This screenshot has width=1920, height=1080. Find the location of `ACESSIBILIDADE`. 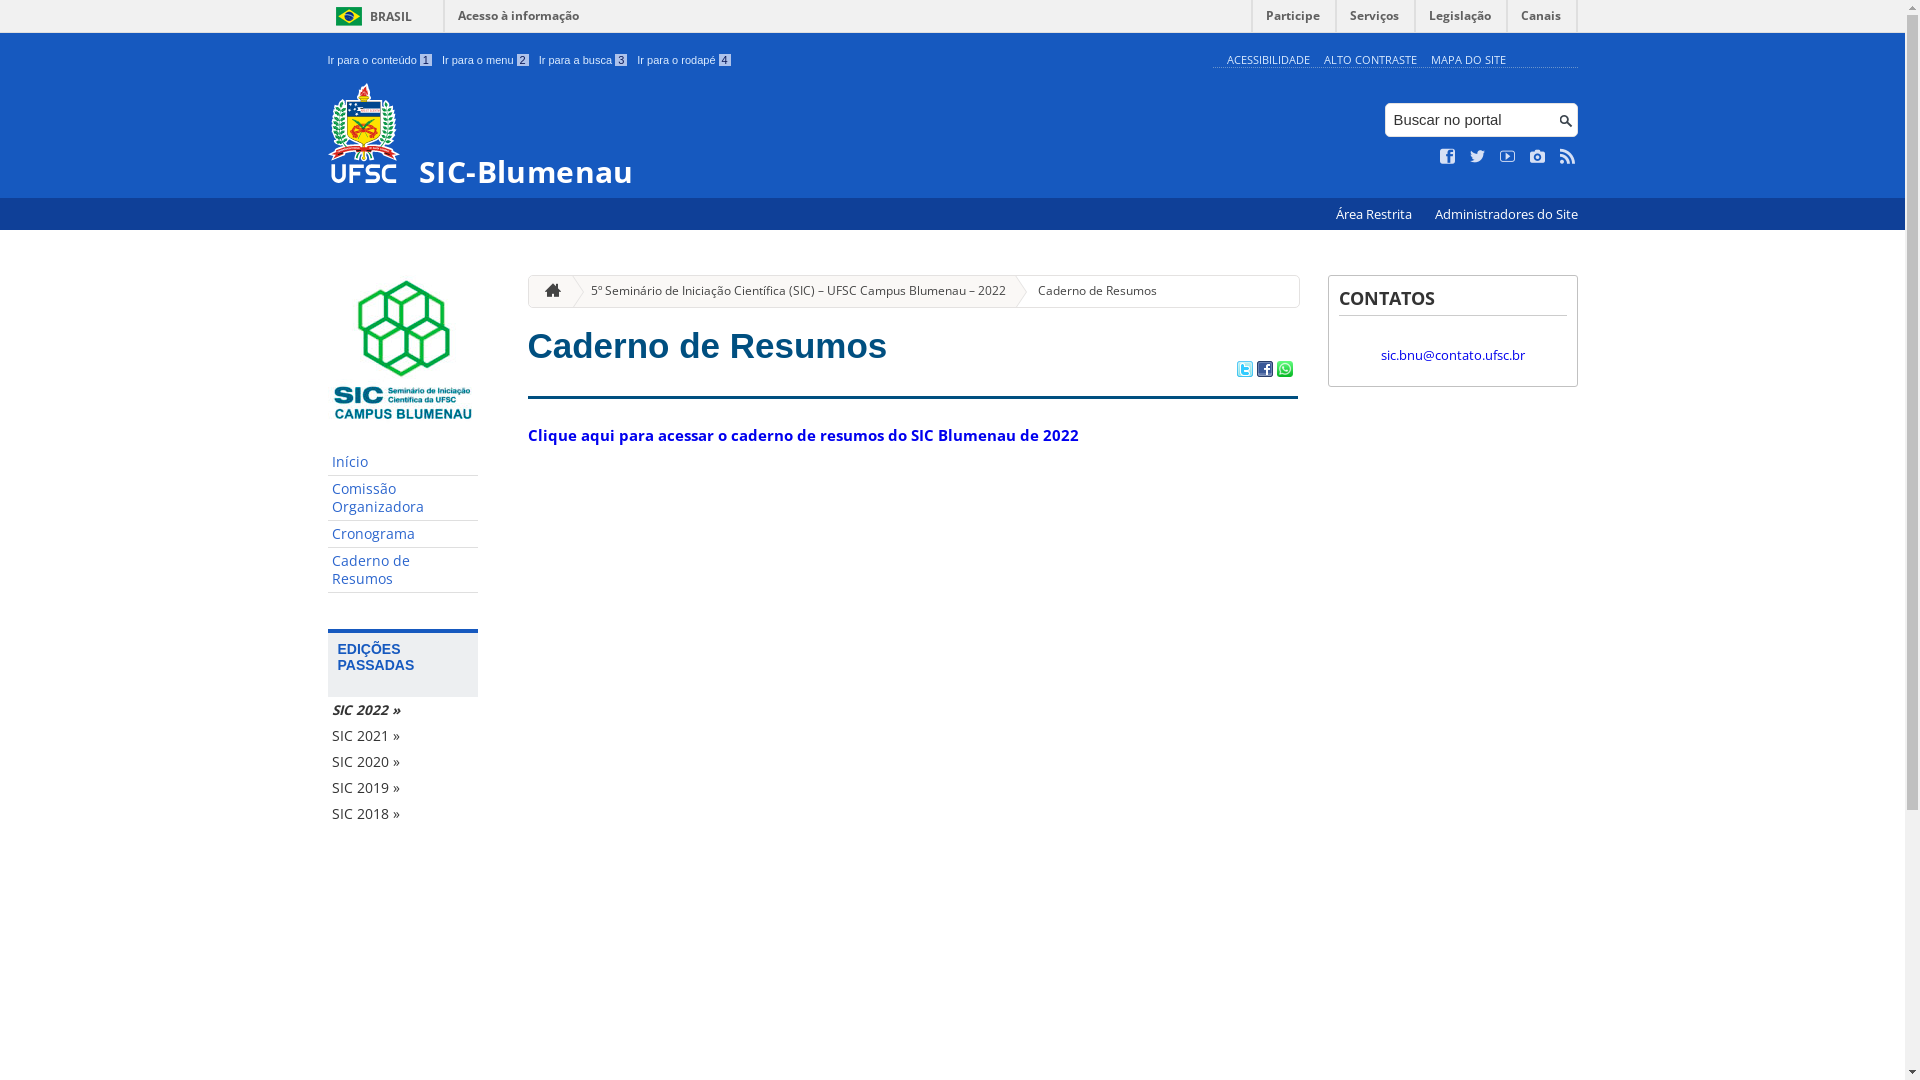

ACESSIBILIDADE is located at coordinates (1268, 60).